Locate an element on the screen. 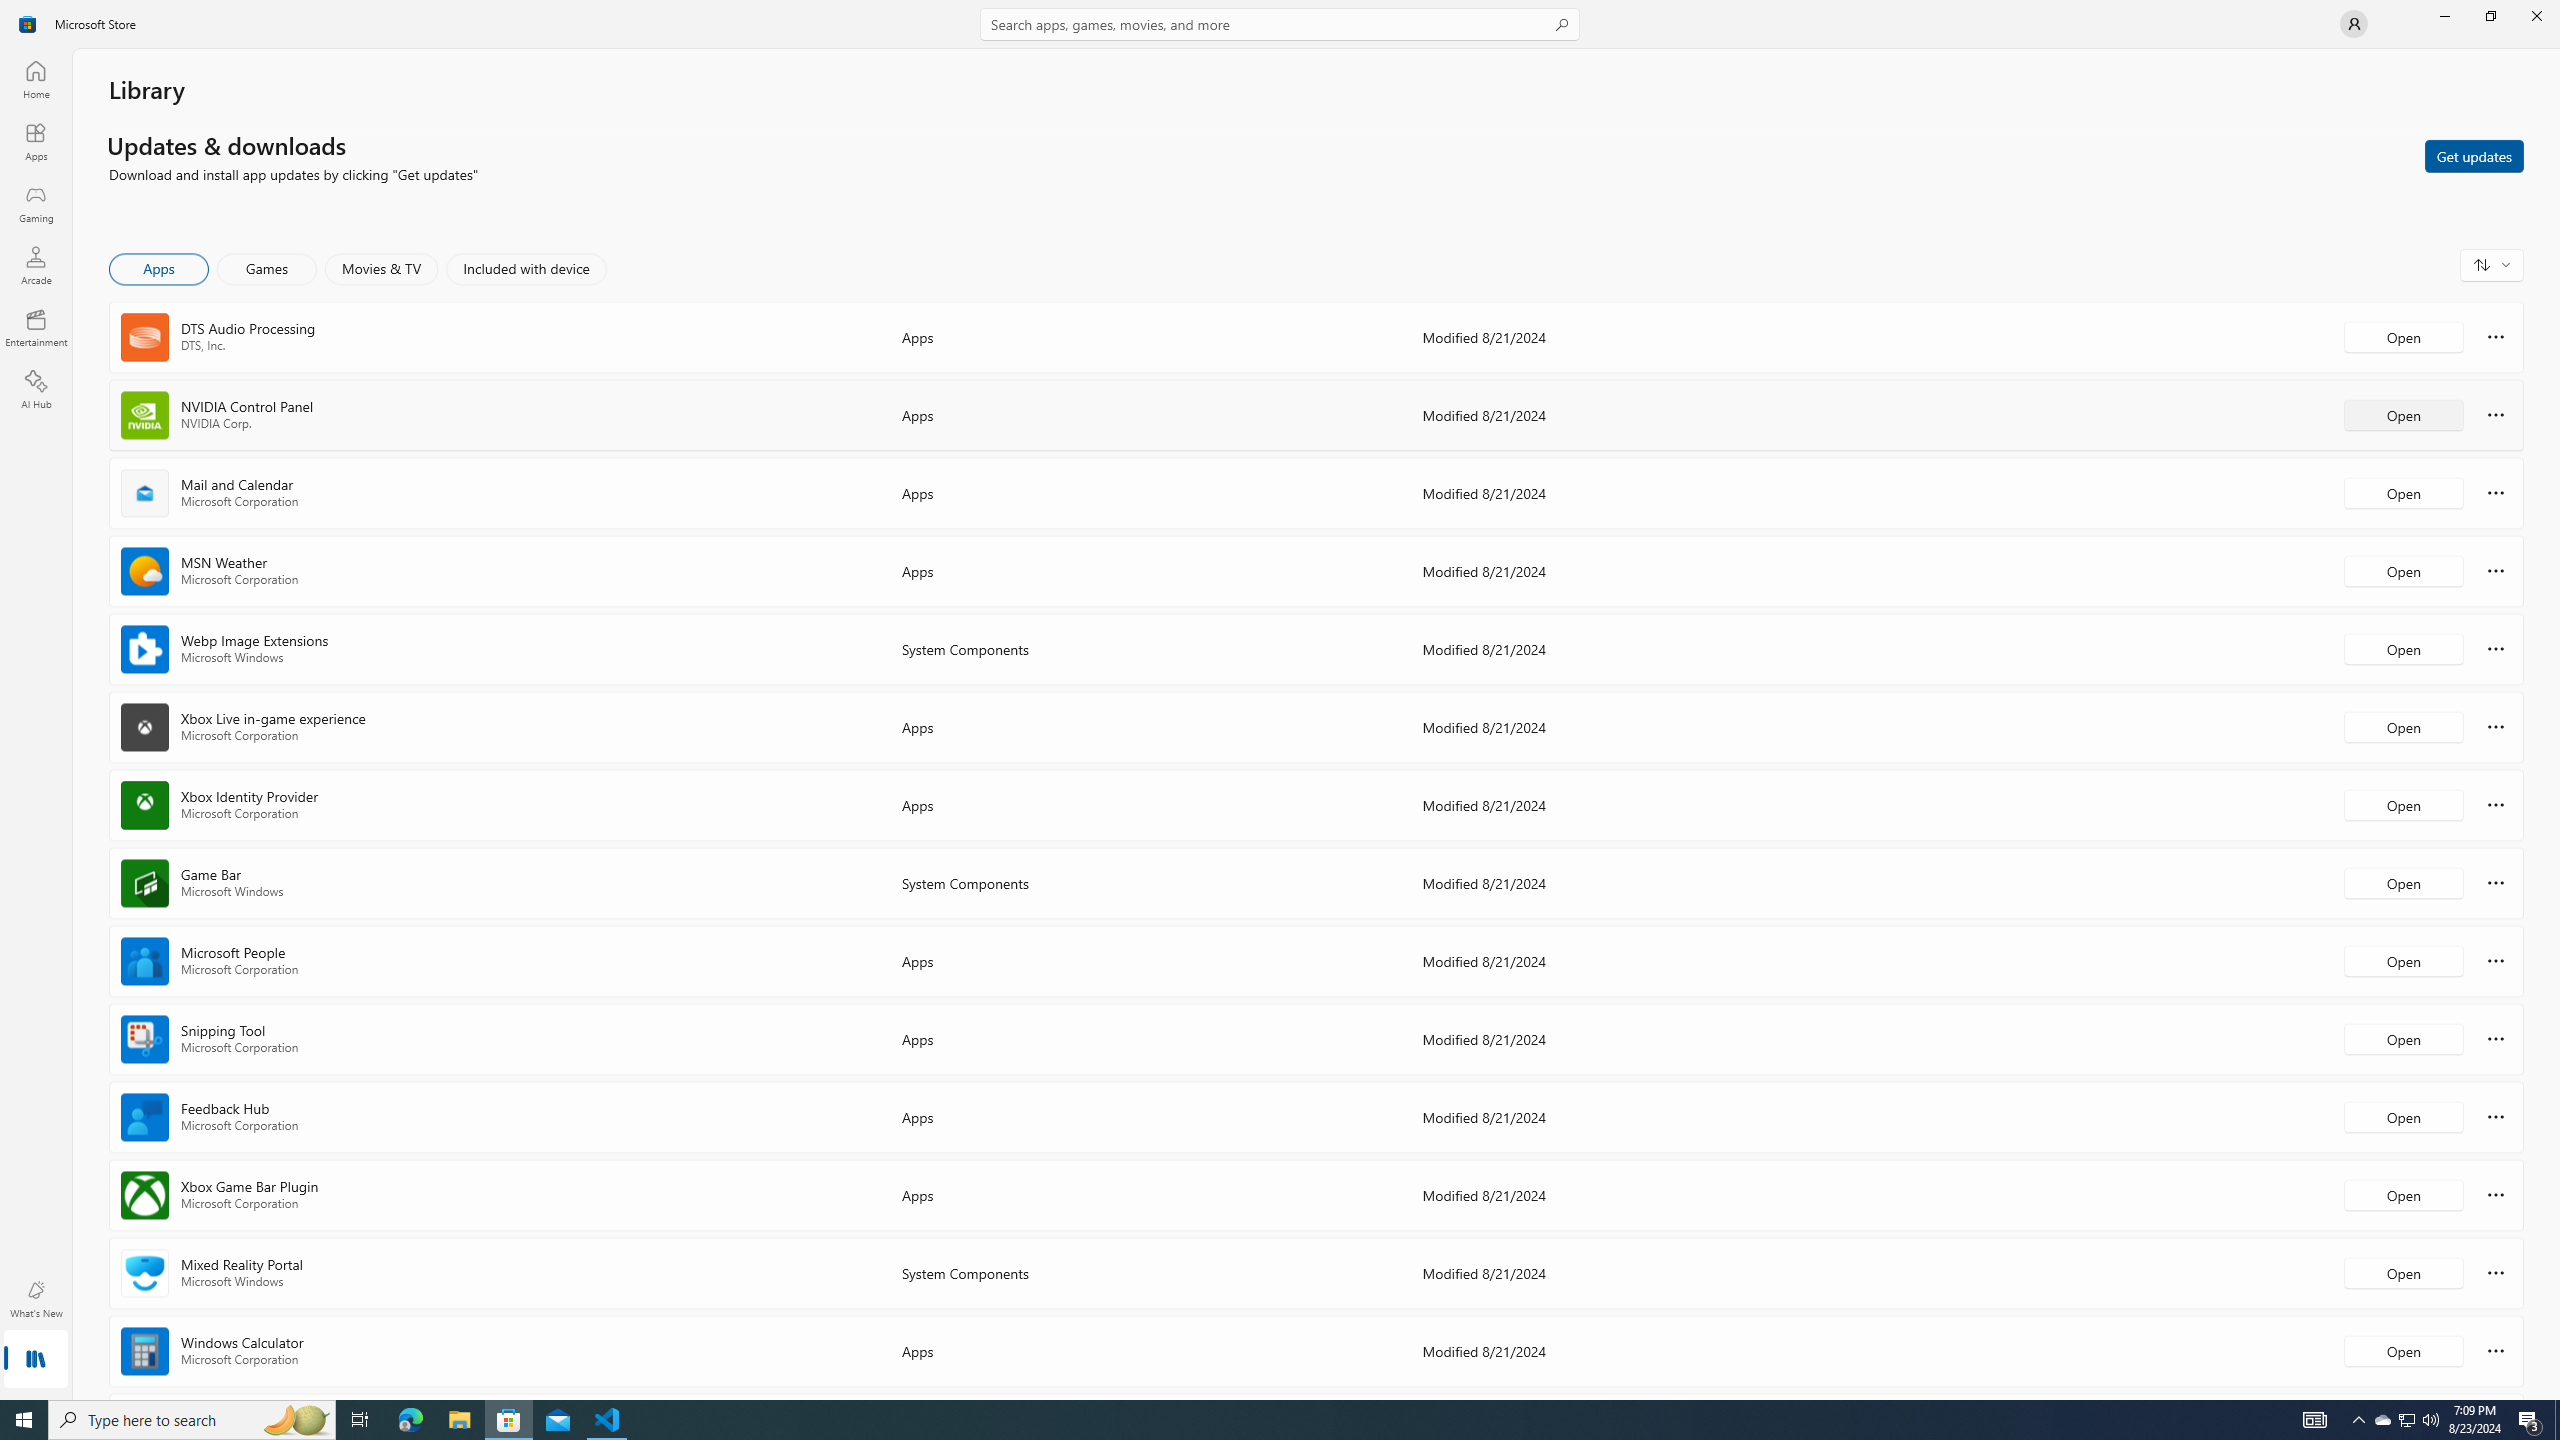  Get updates is located at coordinates (2474, 155).